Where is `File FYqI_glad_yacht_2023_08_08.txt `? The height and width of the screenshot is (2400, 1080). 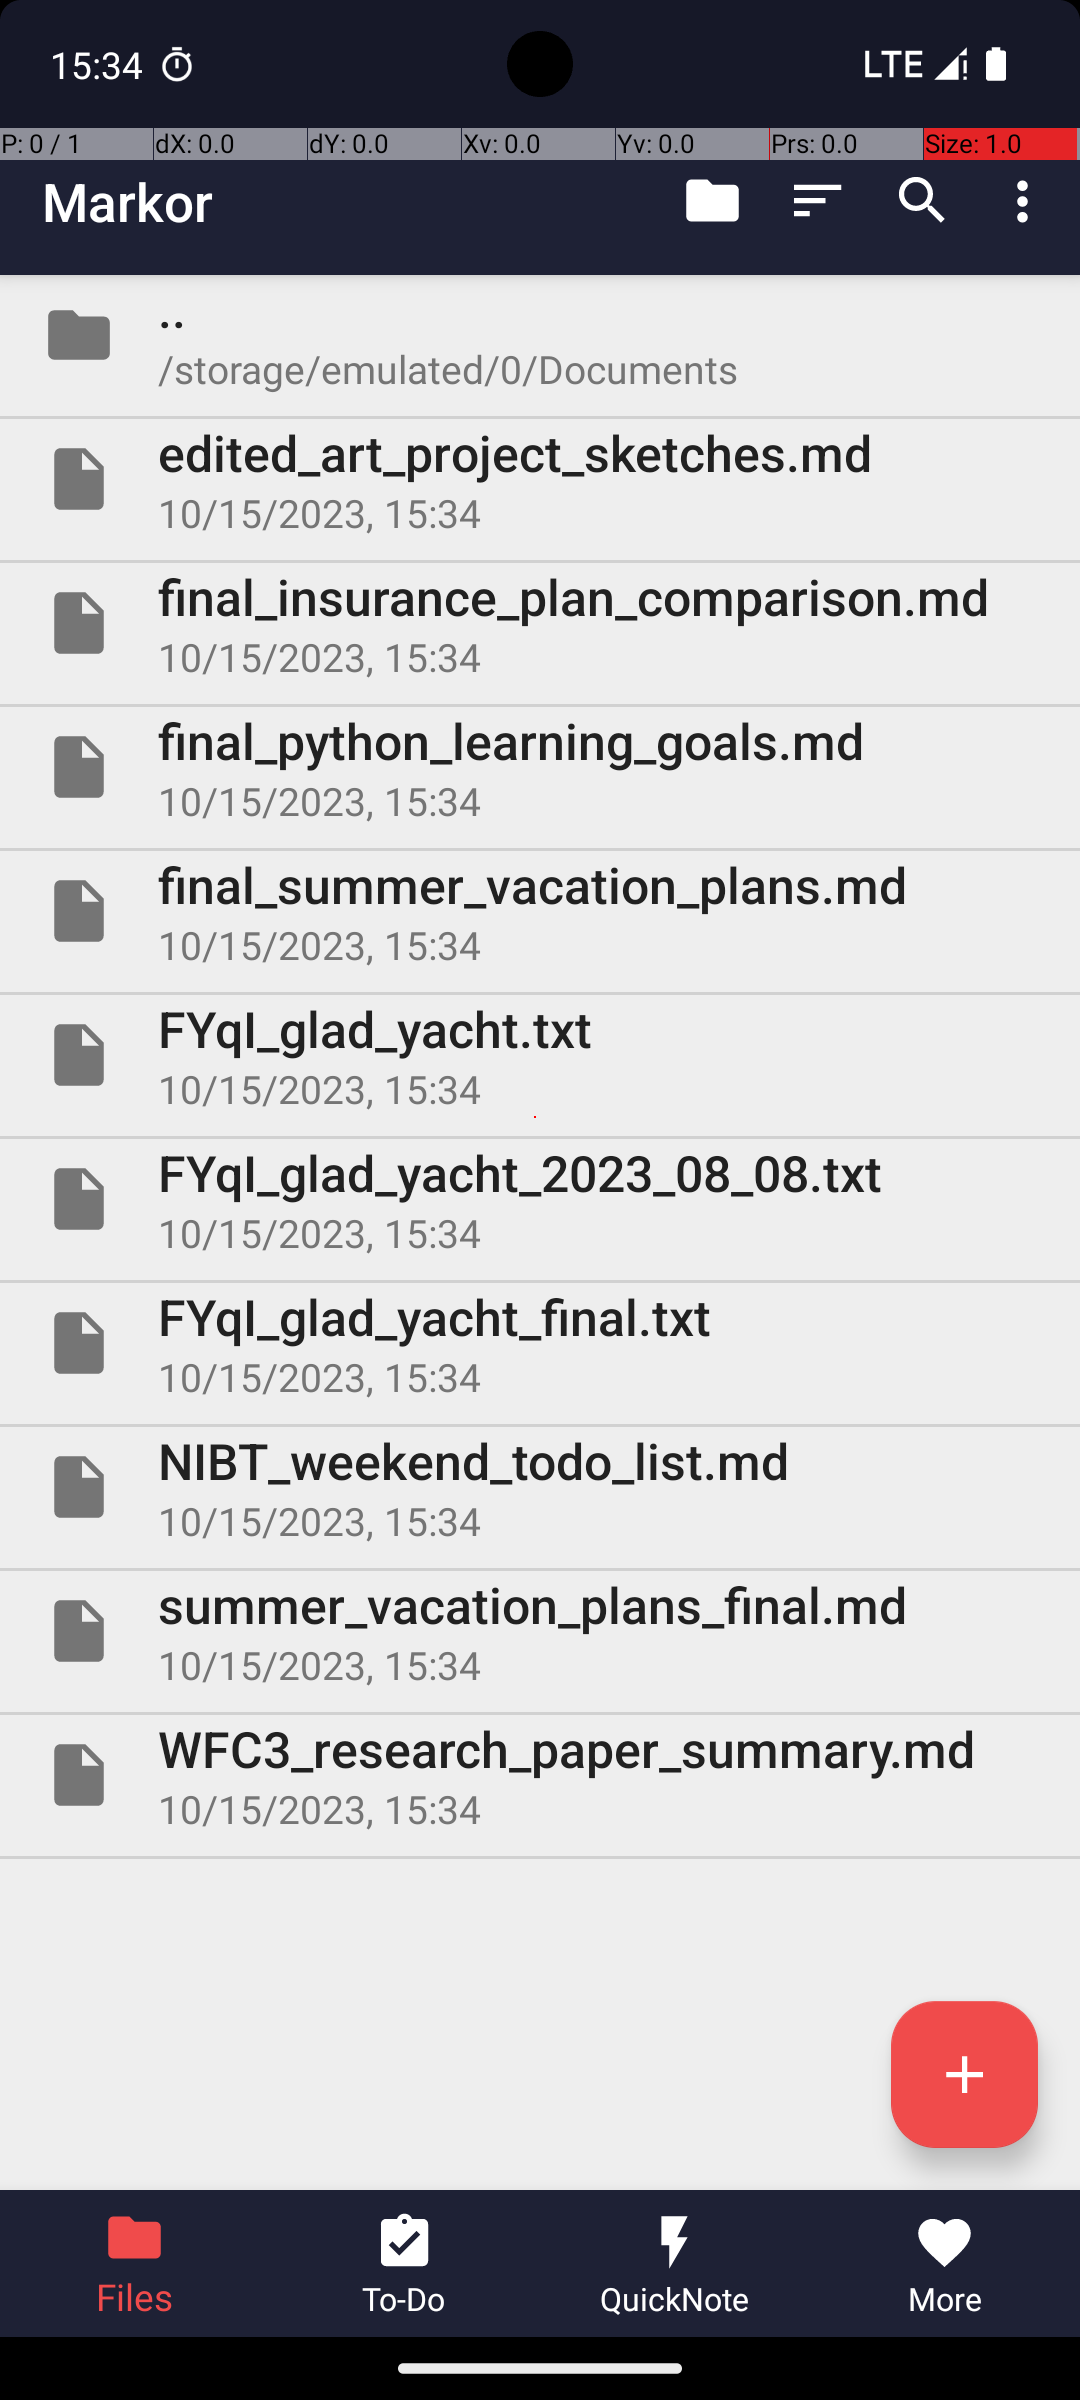 File FYqI_glad_yacht_2023_08_08.txt  is located at coordinates (540, 1199).